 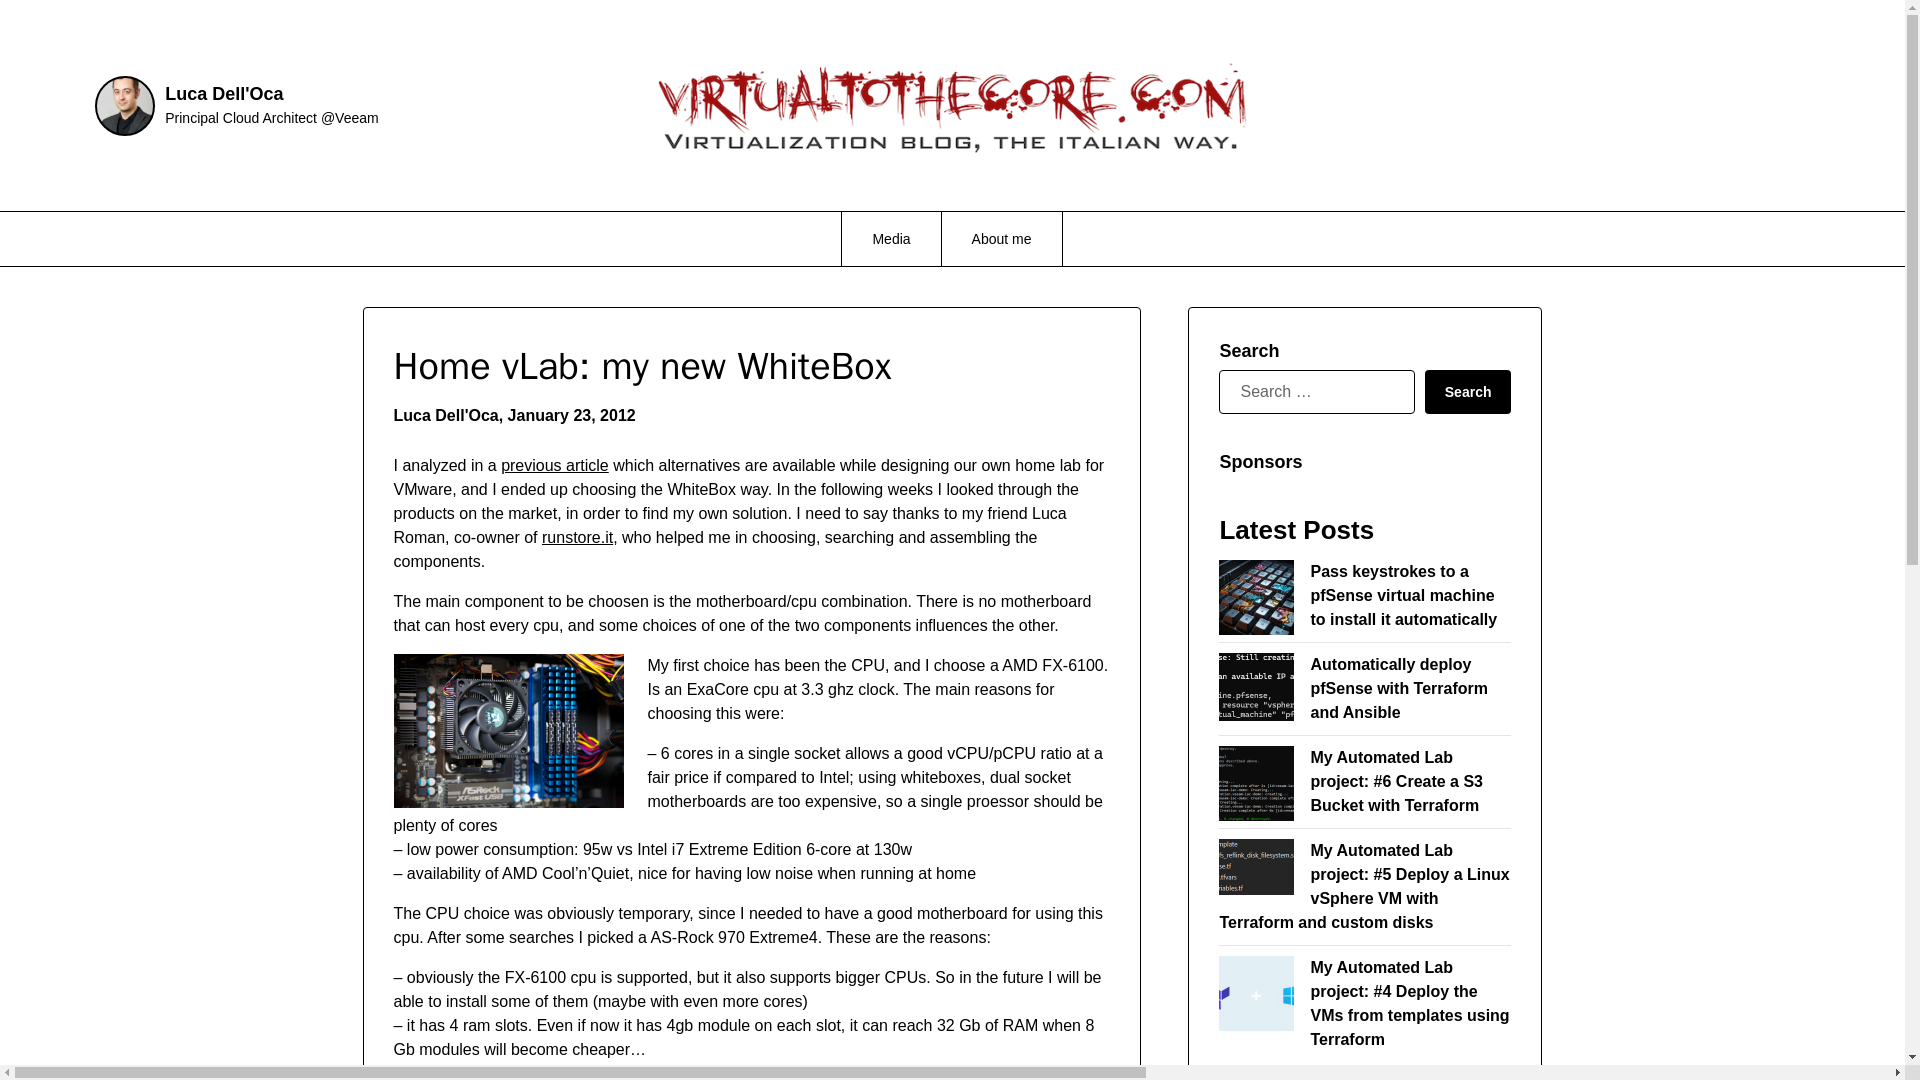 What do you see at coordinates (1586, 88) in the screenshot?
I see `Virtual To The Core` at bounding box center [1586, 88].